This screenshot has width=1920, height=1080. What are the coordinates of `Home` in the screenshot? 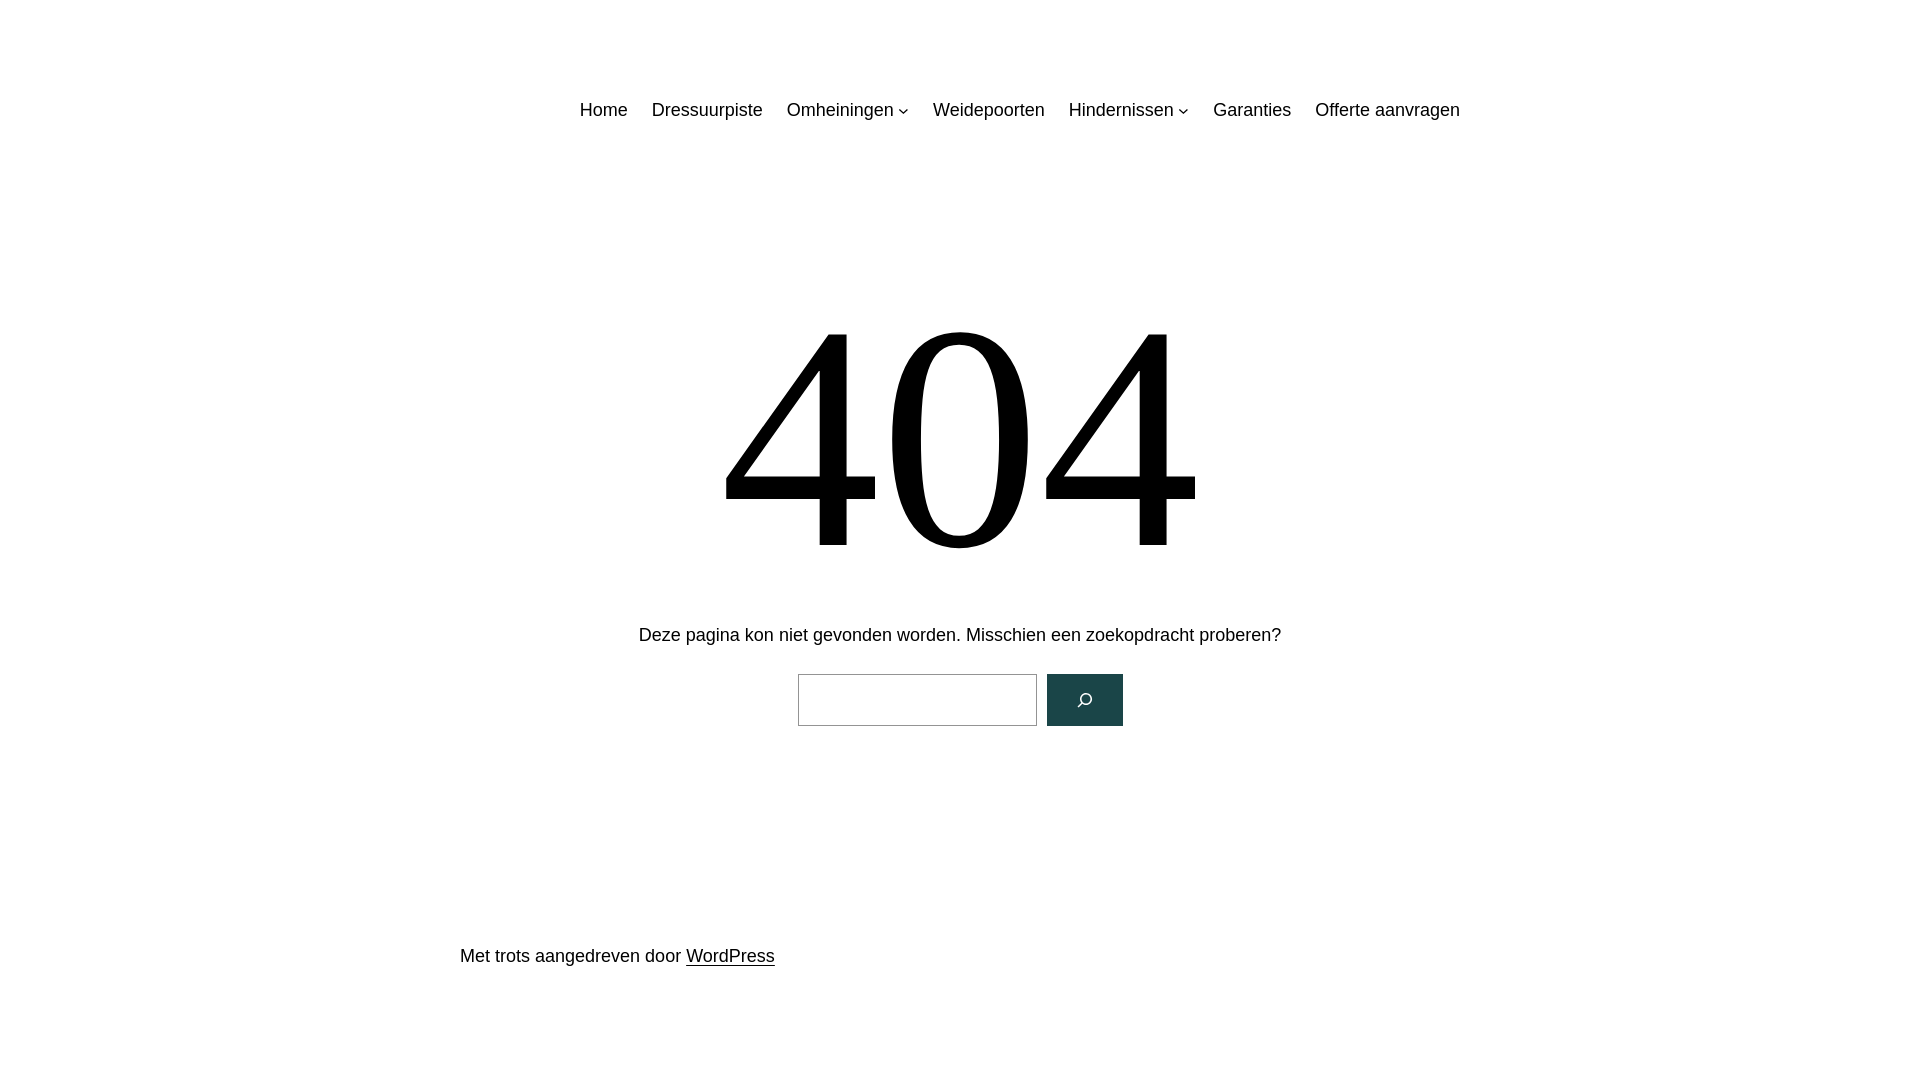 It's located at (604, 110).